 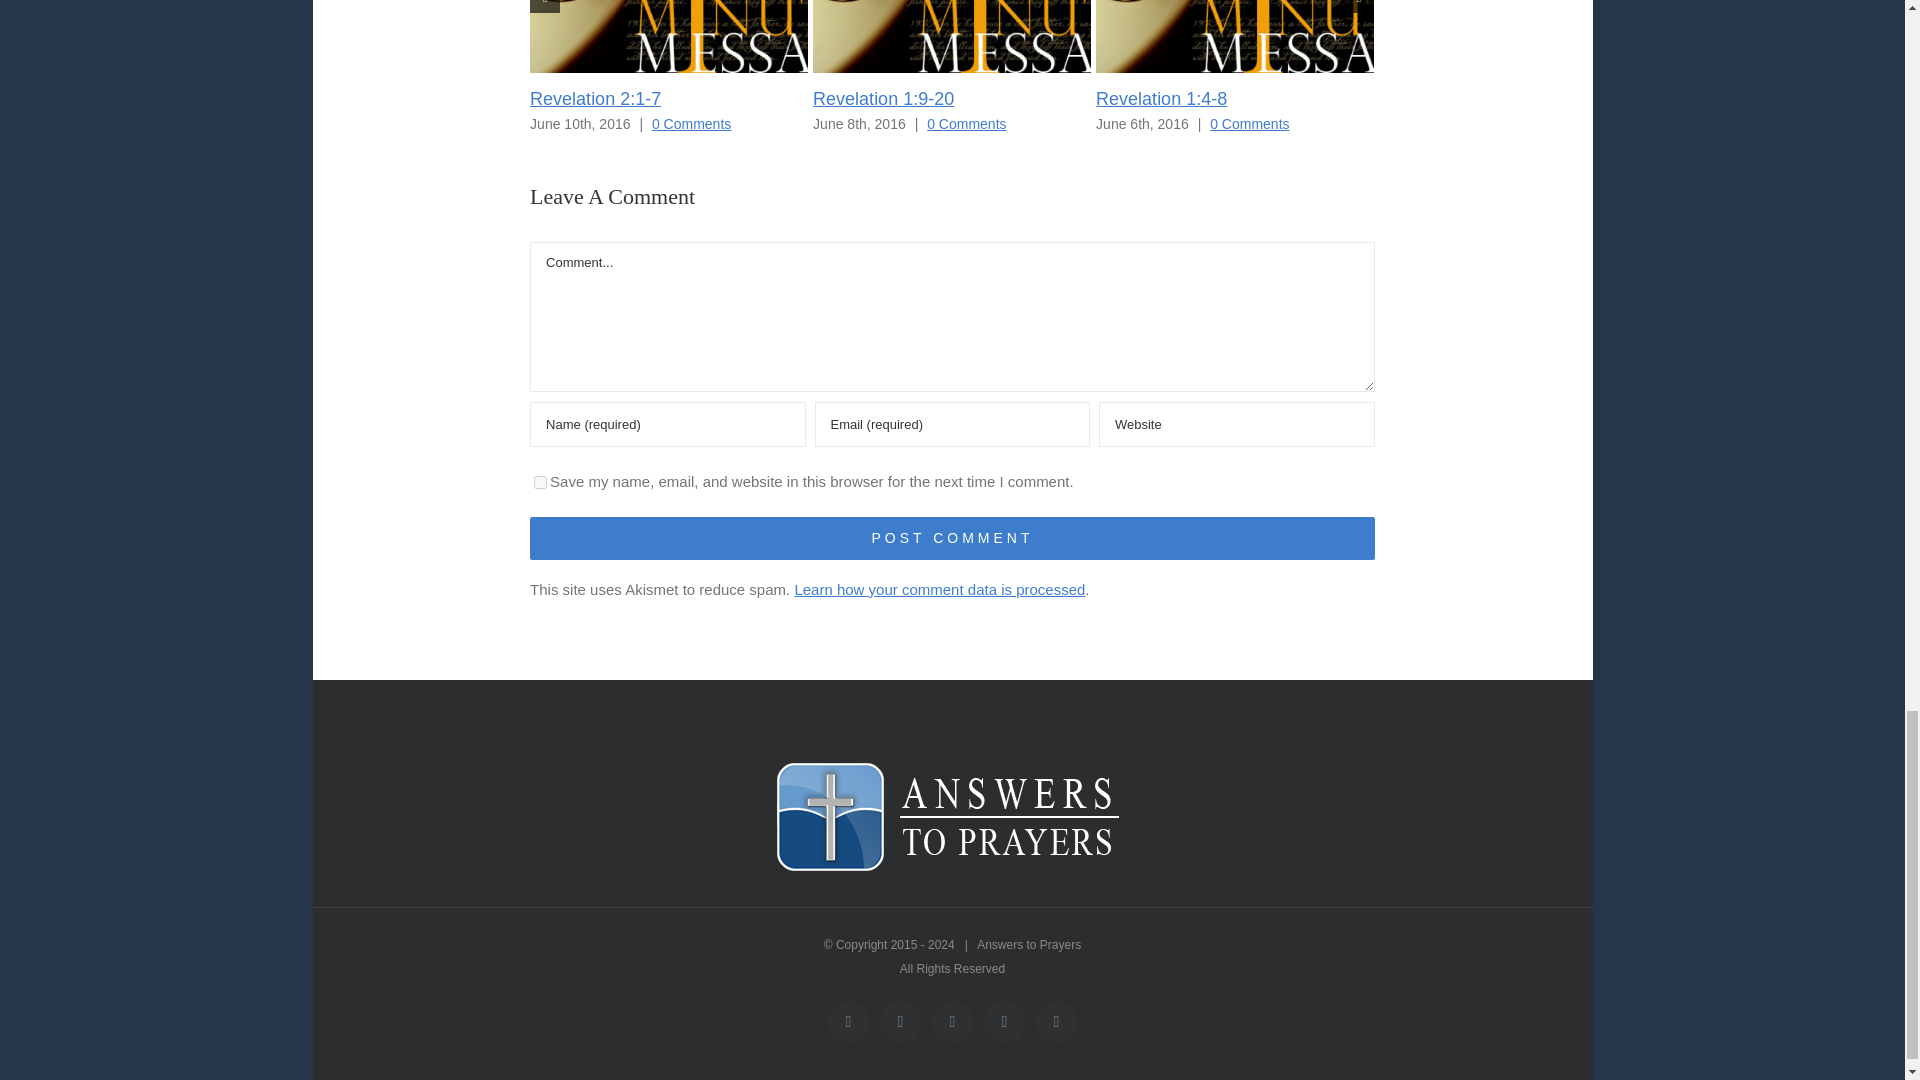 What do you see at coordinates (594, 98) in the screenshot?
I see `Revelation 2:1-7` at bounding box center [594, 98].